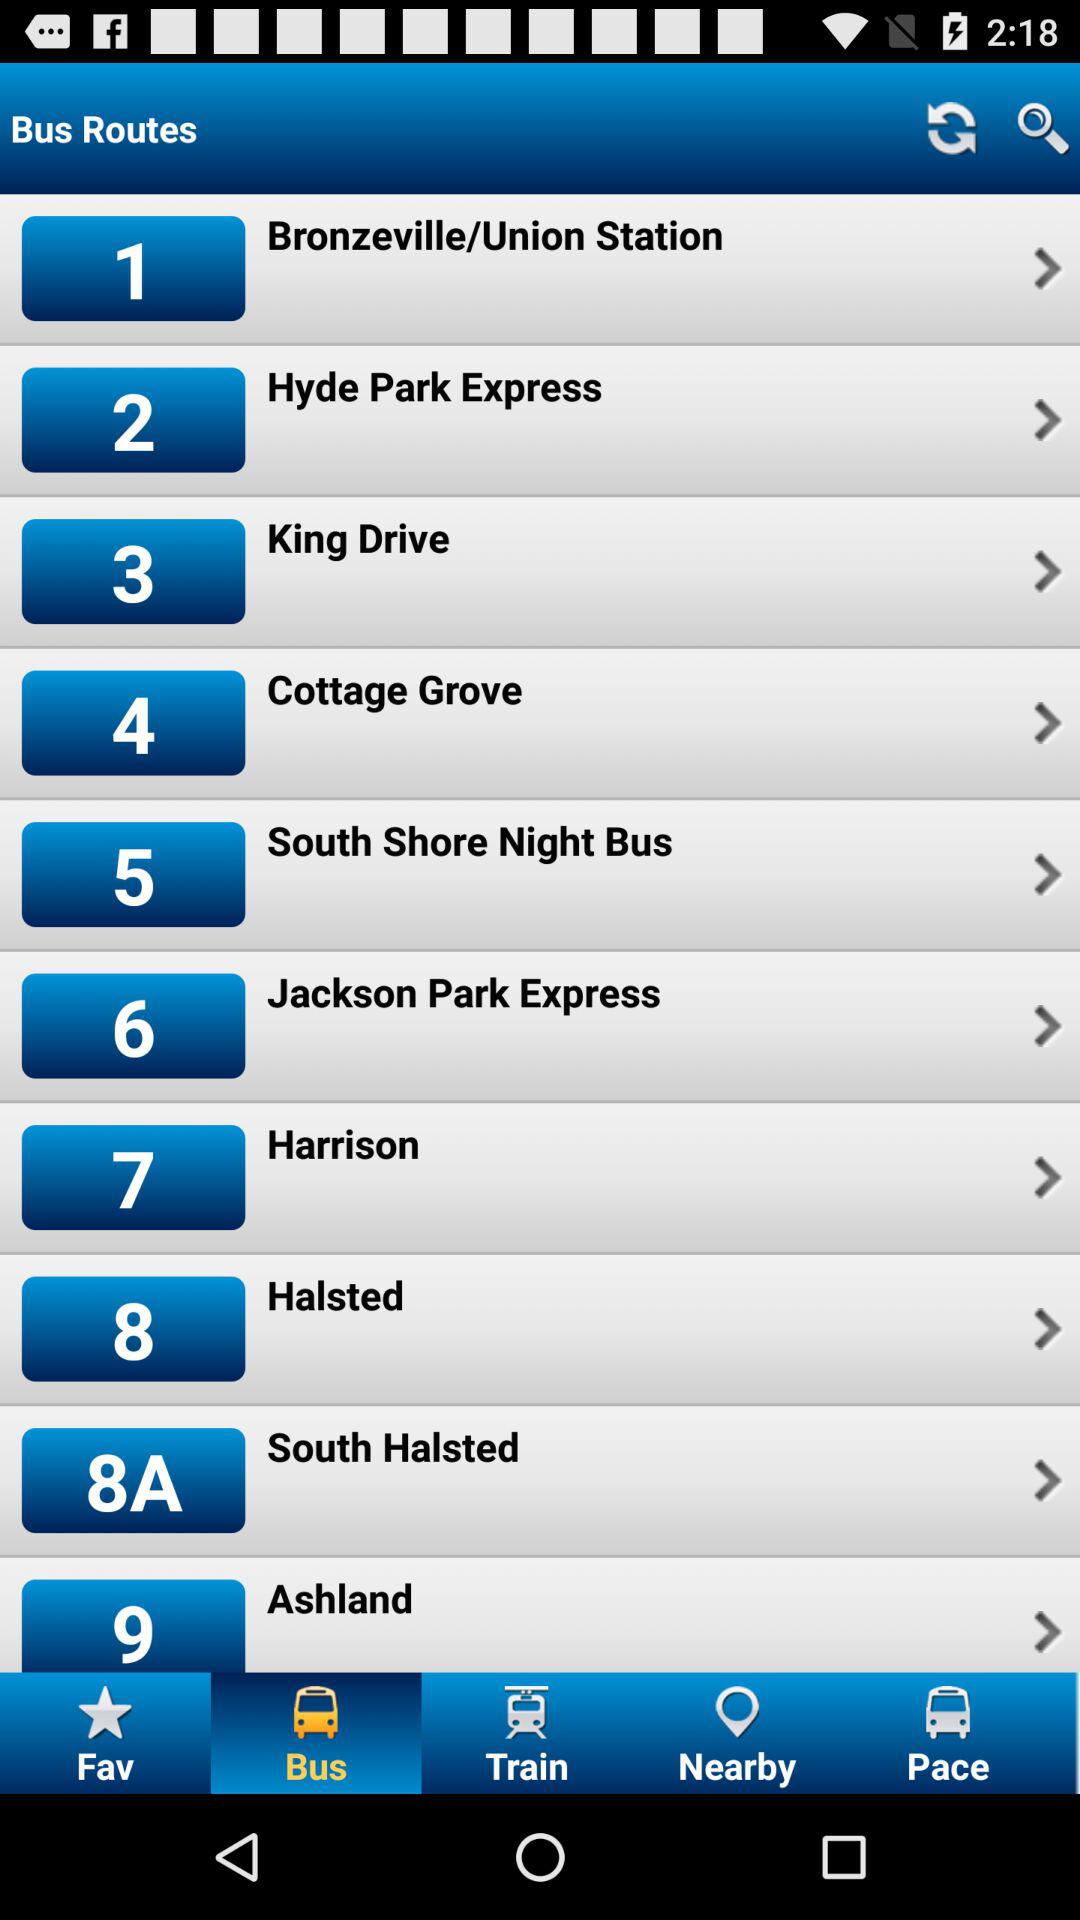  Describe the element at coordinates (948, 1712) in the screenshot. I see `select the icon on the bottom right corner of the web page` at that location.